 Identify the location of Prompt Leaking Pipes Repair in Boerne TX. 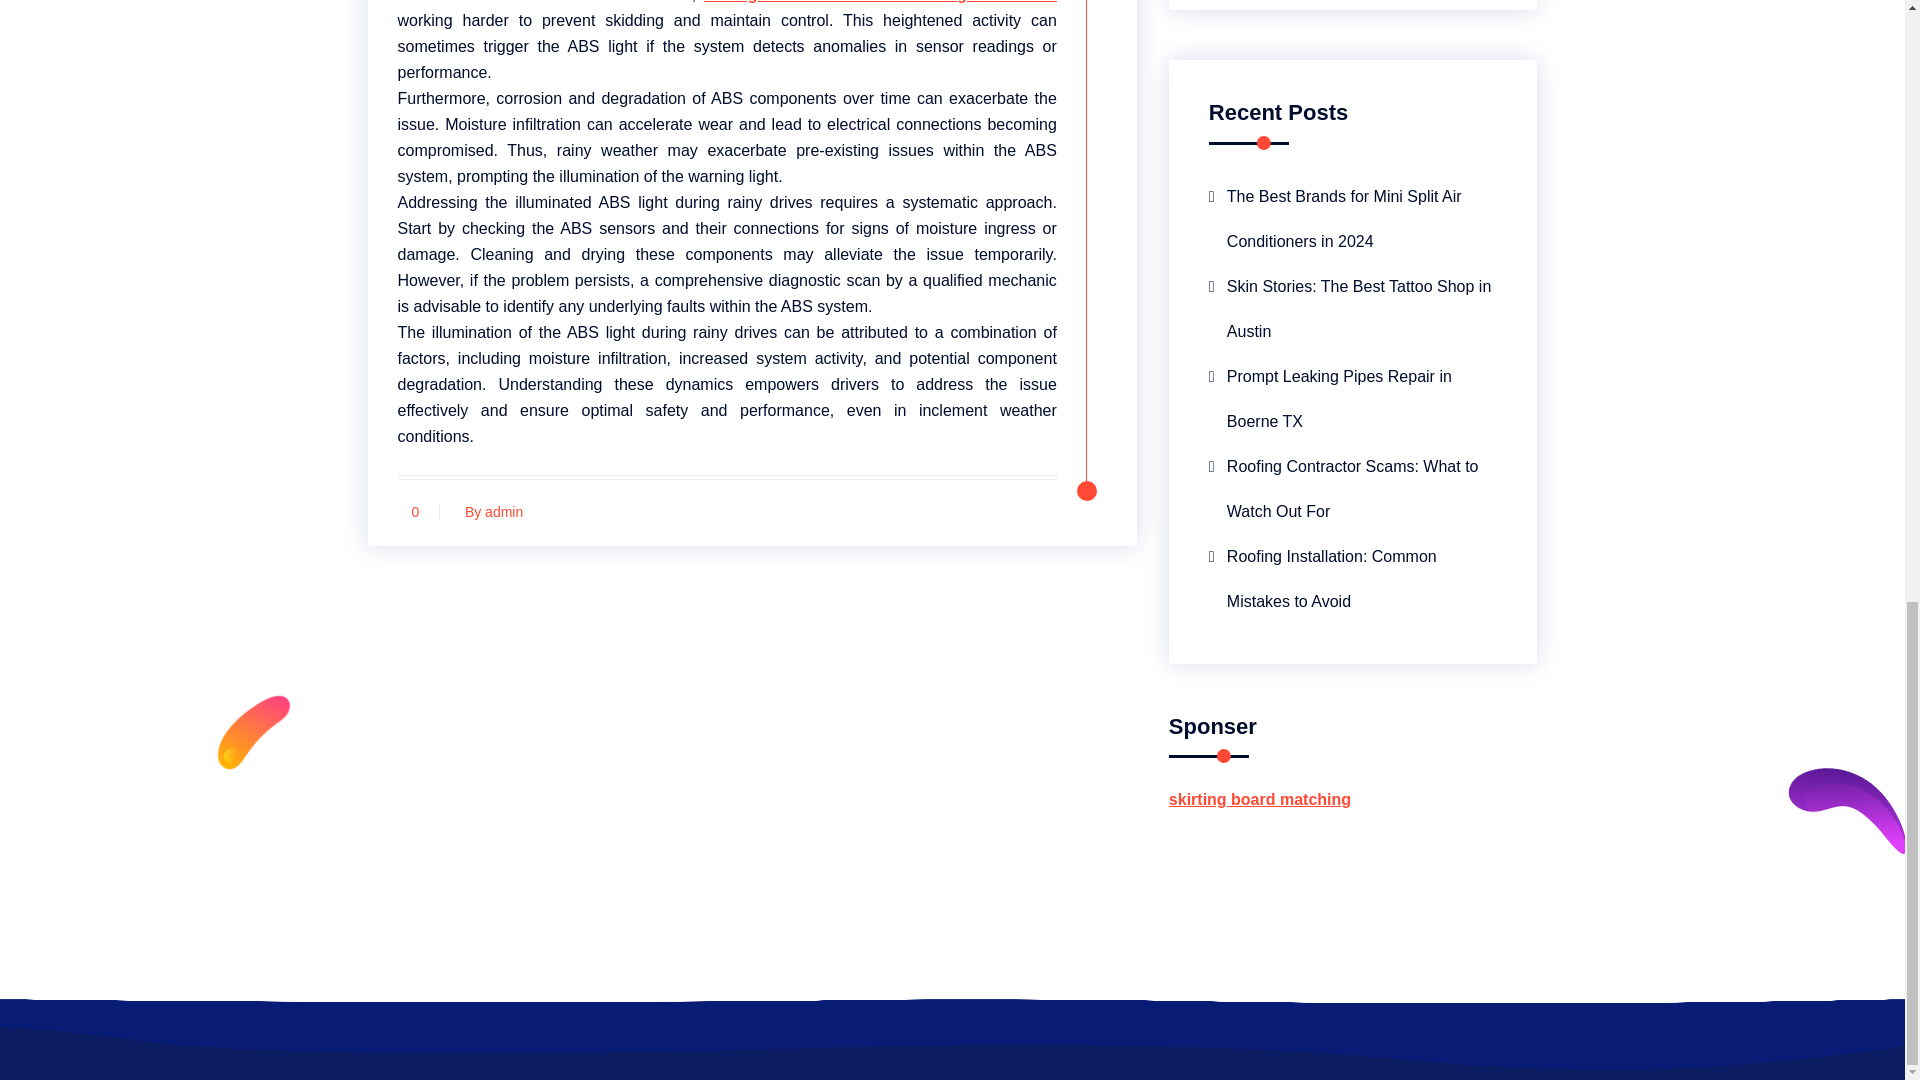
(1353, 398).